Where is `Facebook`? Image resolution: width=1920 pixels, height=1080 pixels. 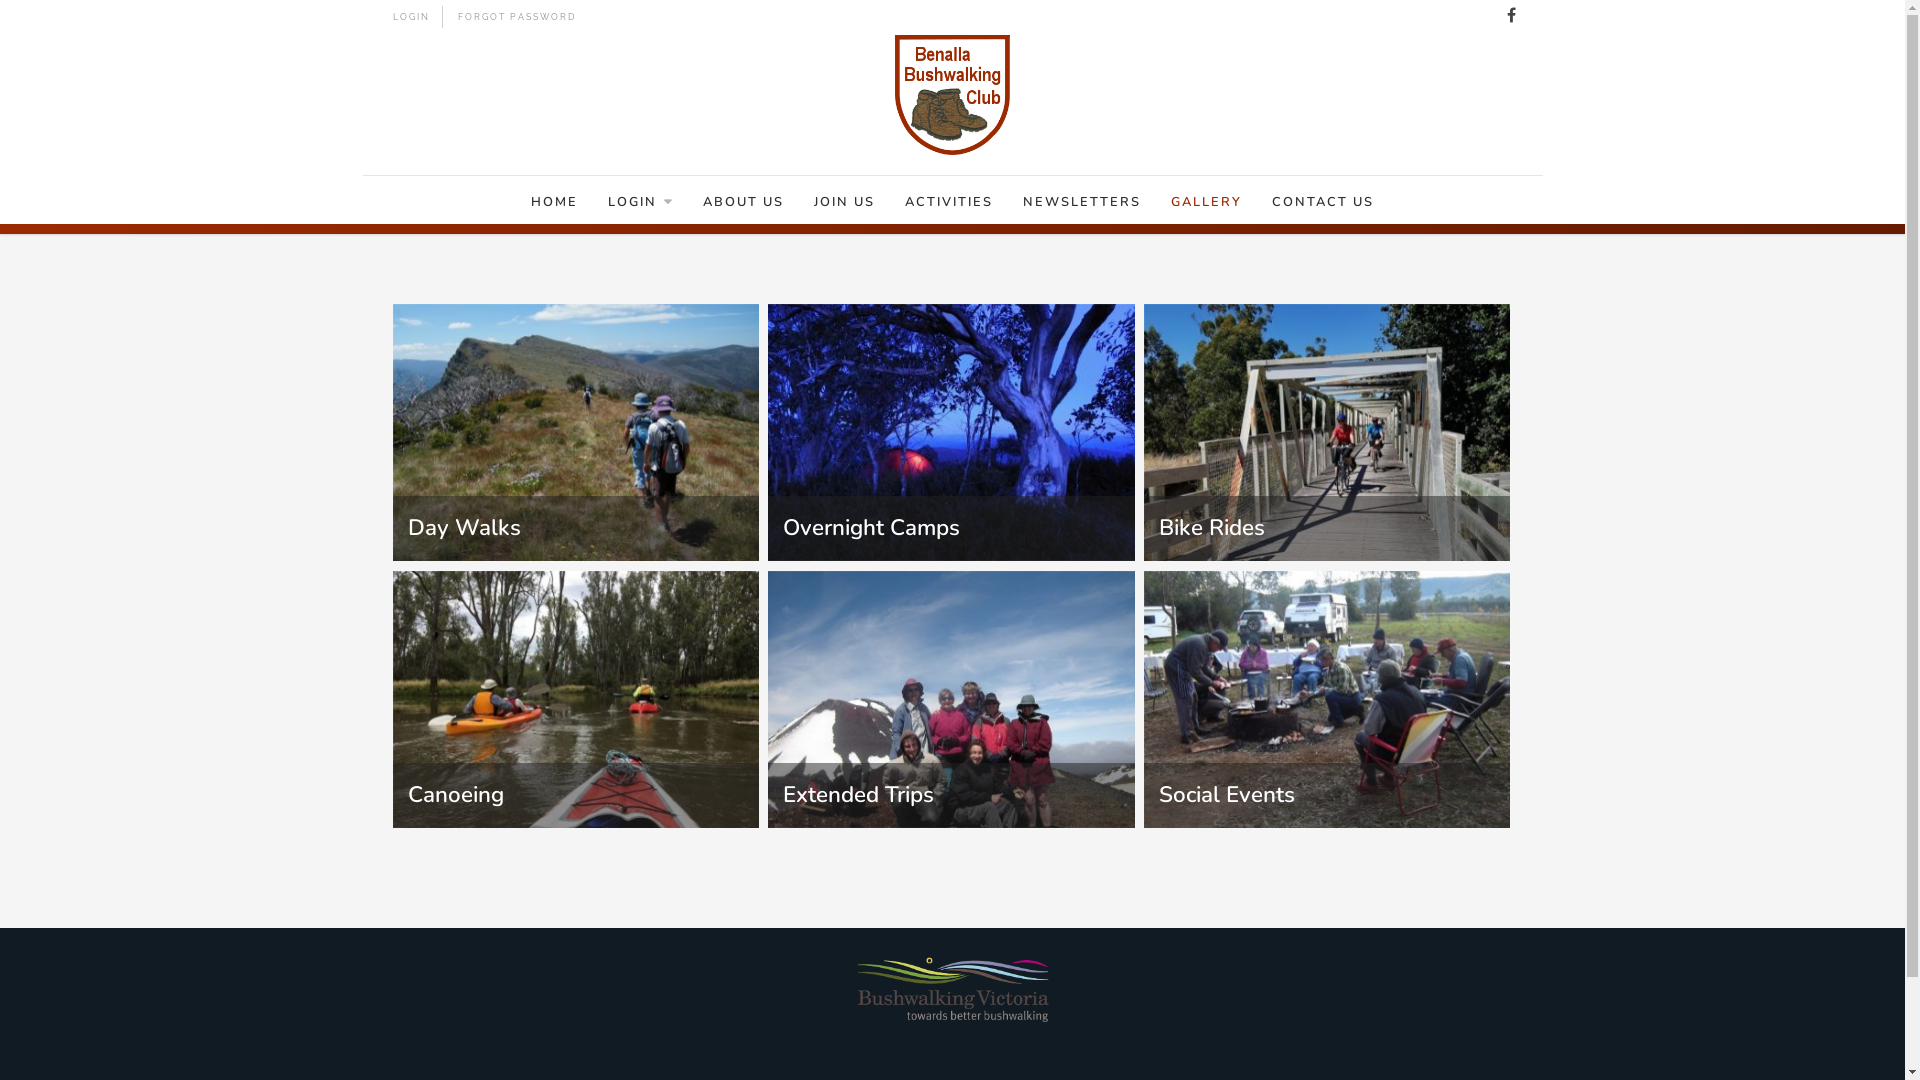 Facebook is located at coordinates (1512, 16).